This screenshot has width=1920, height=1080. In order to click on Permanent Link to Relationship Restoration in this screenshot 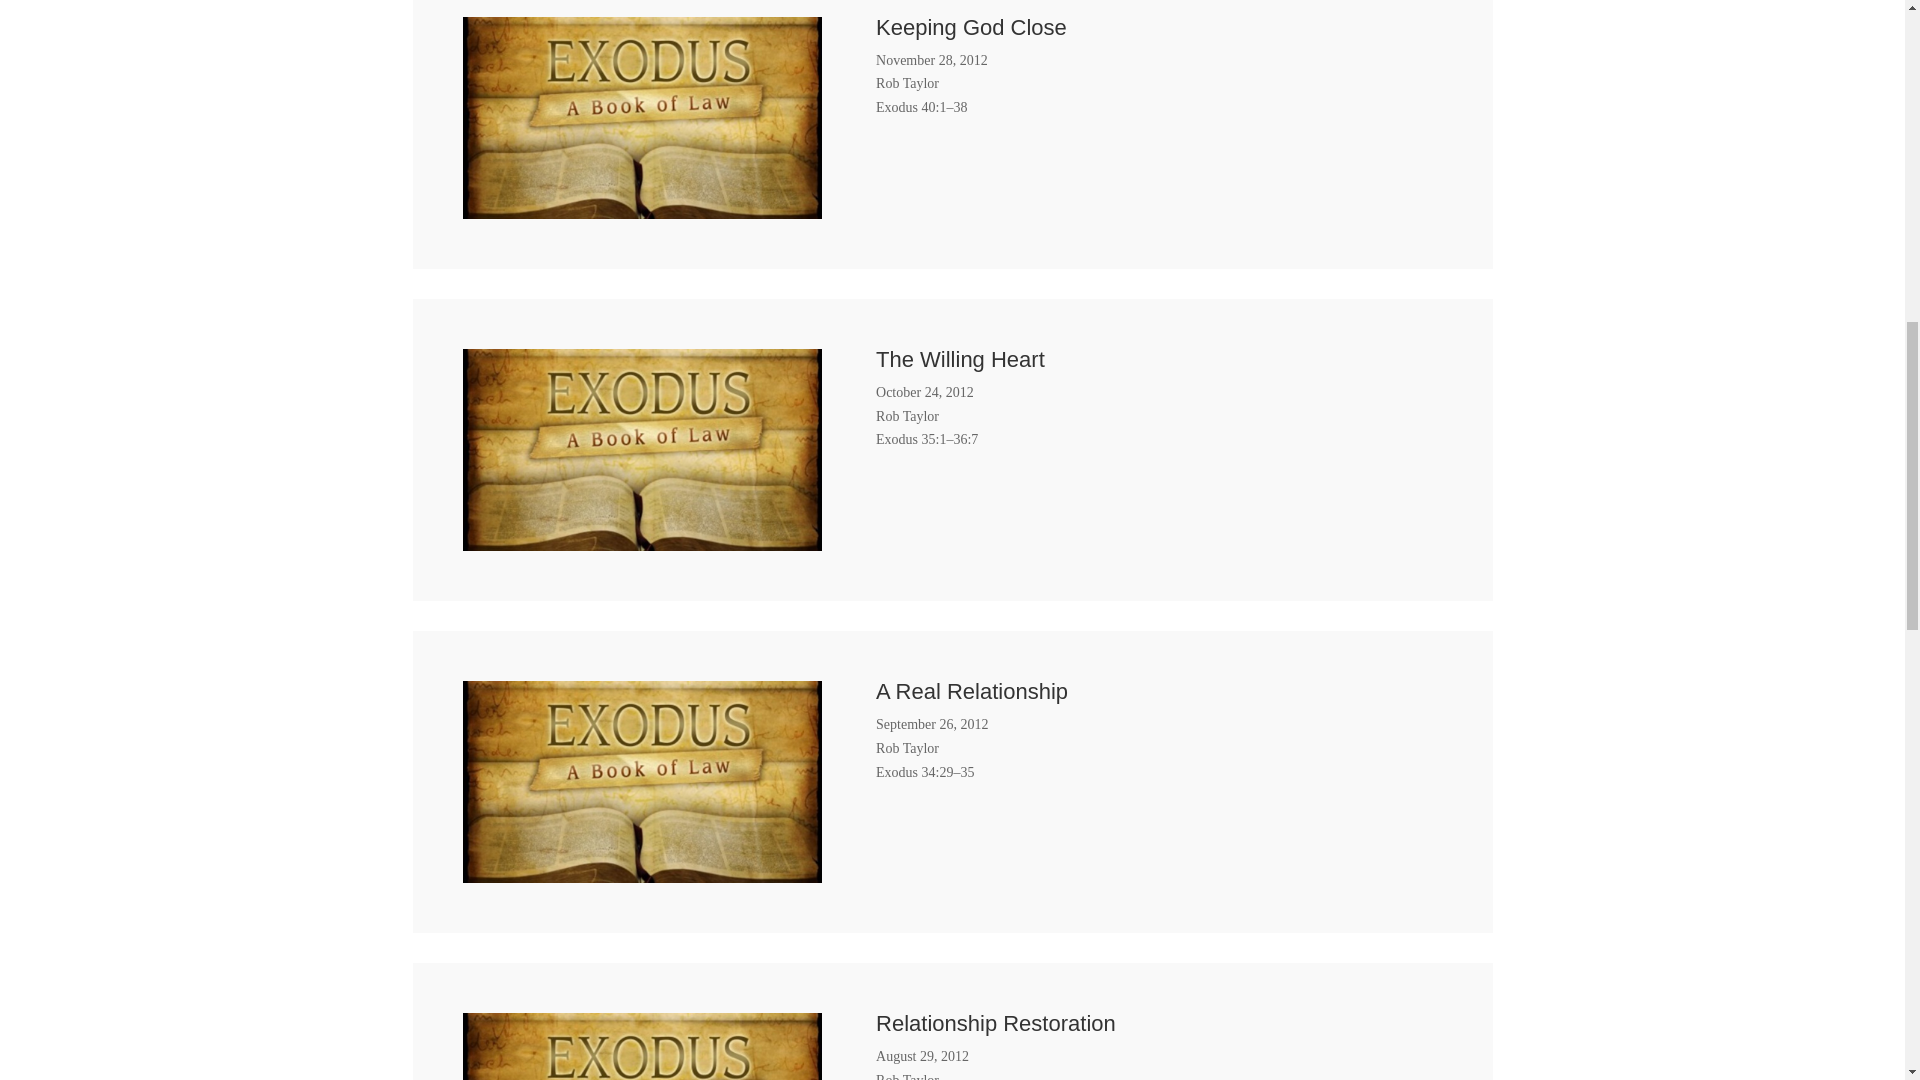, I will do `click(995, 1022)`.